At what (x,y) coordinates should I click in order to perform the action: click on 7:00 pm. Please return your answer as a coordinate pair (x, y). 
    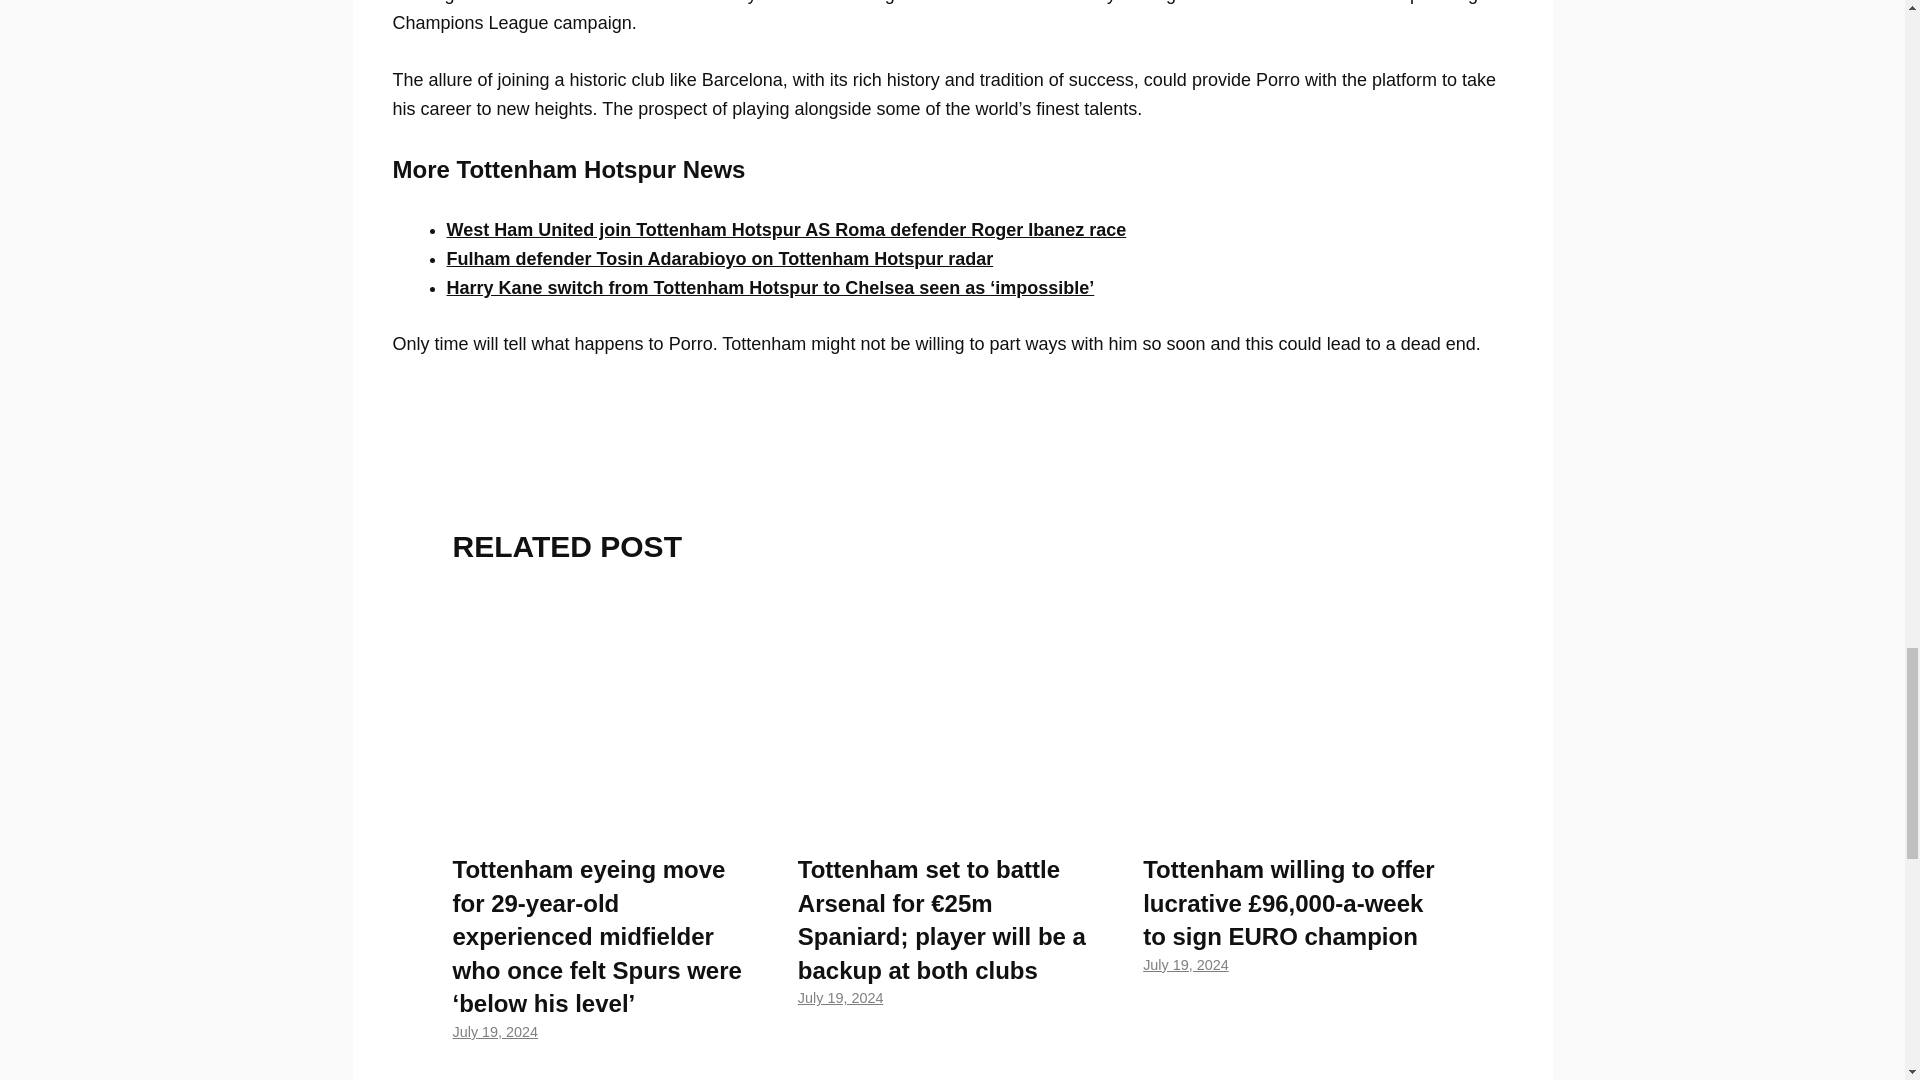
    Looking at the image, I should click on (840, 998).